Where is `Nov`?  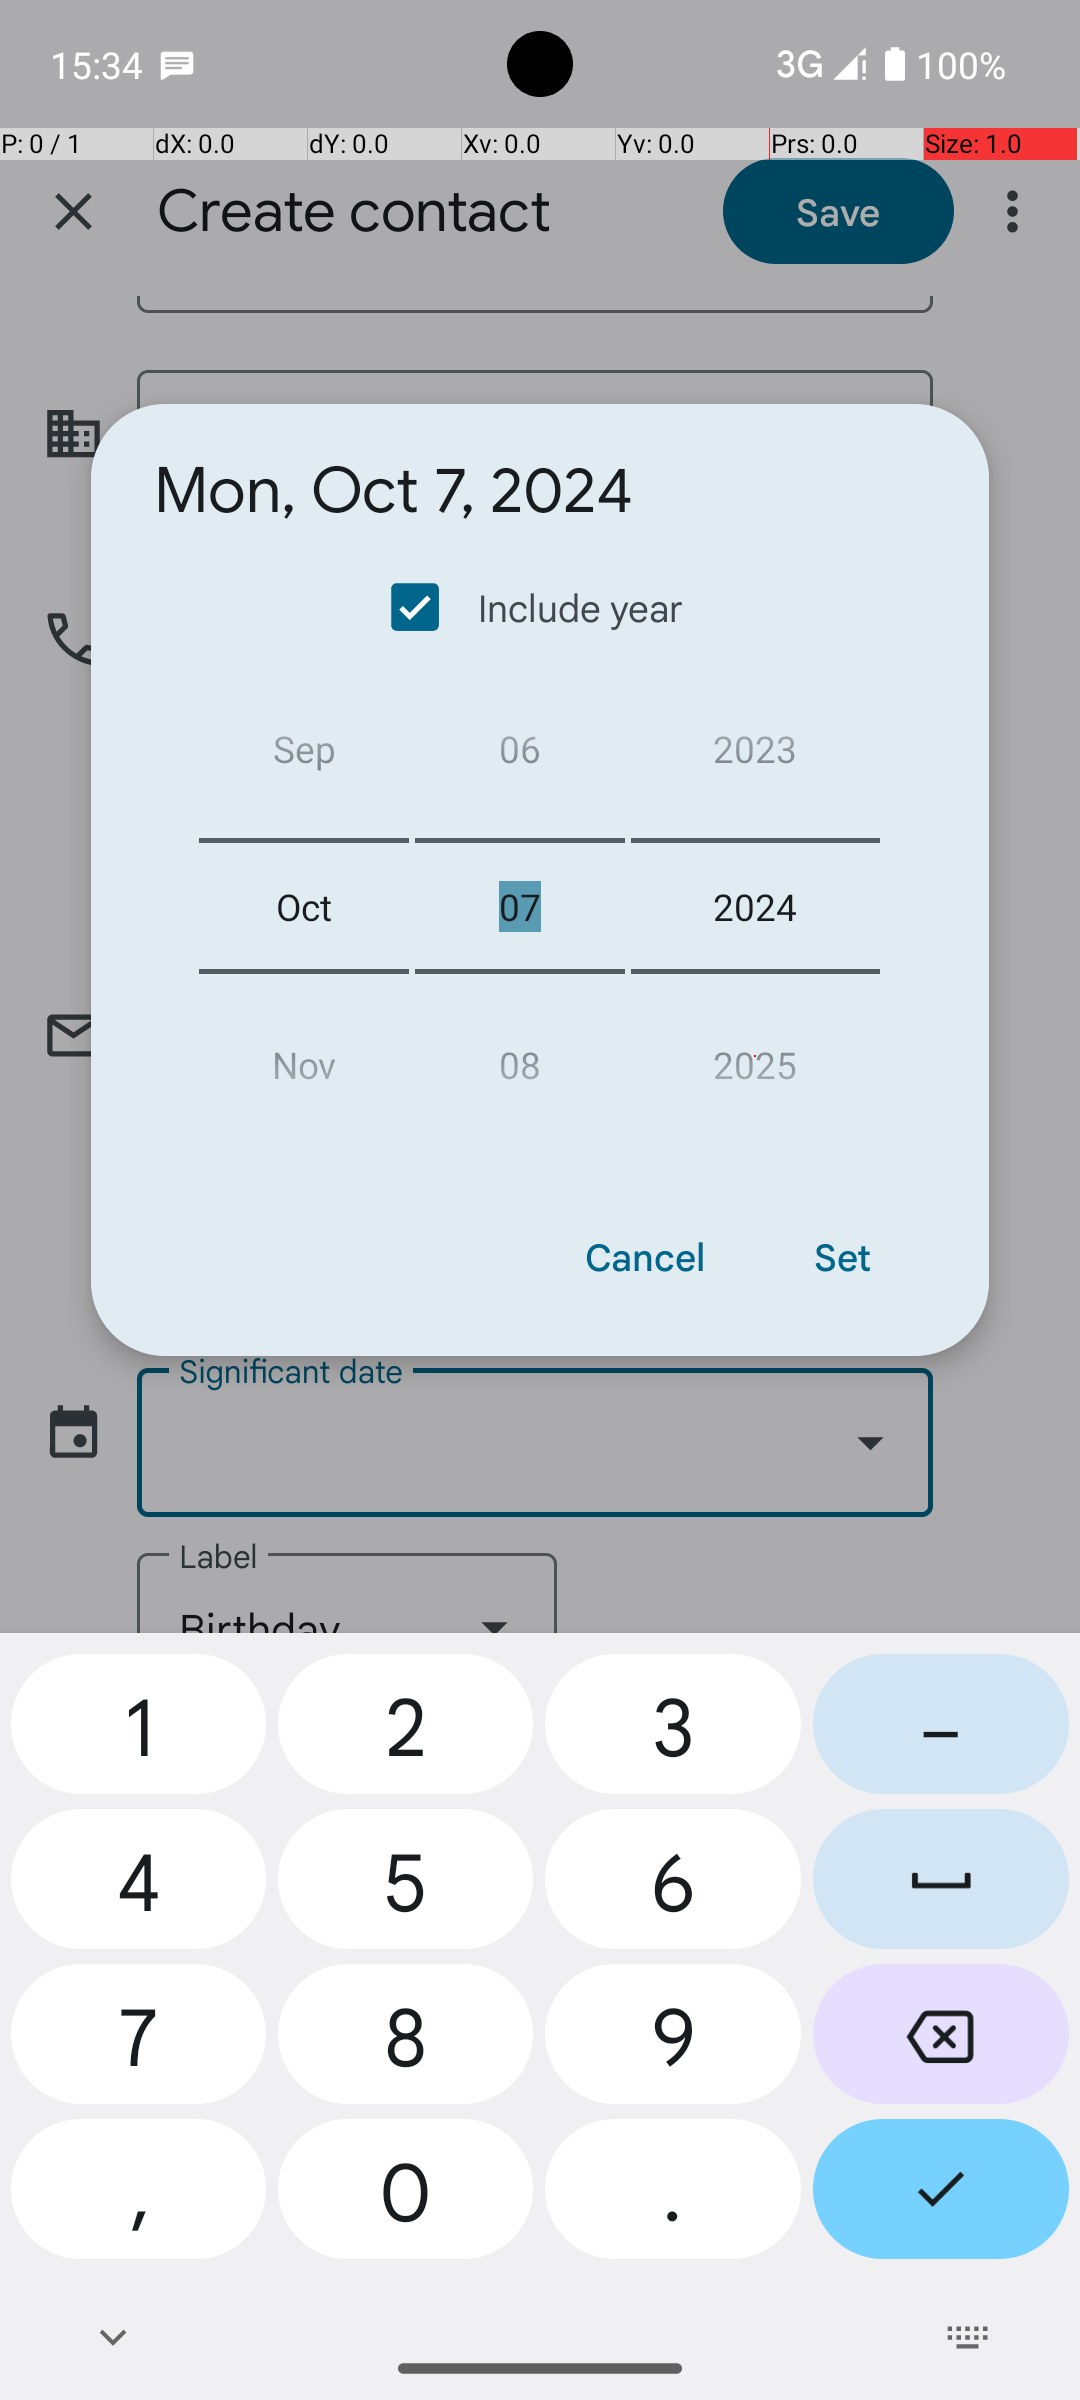
Nov is located at coordinates (304, 1056).